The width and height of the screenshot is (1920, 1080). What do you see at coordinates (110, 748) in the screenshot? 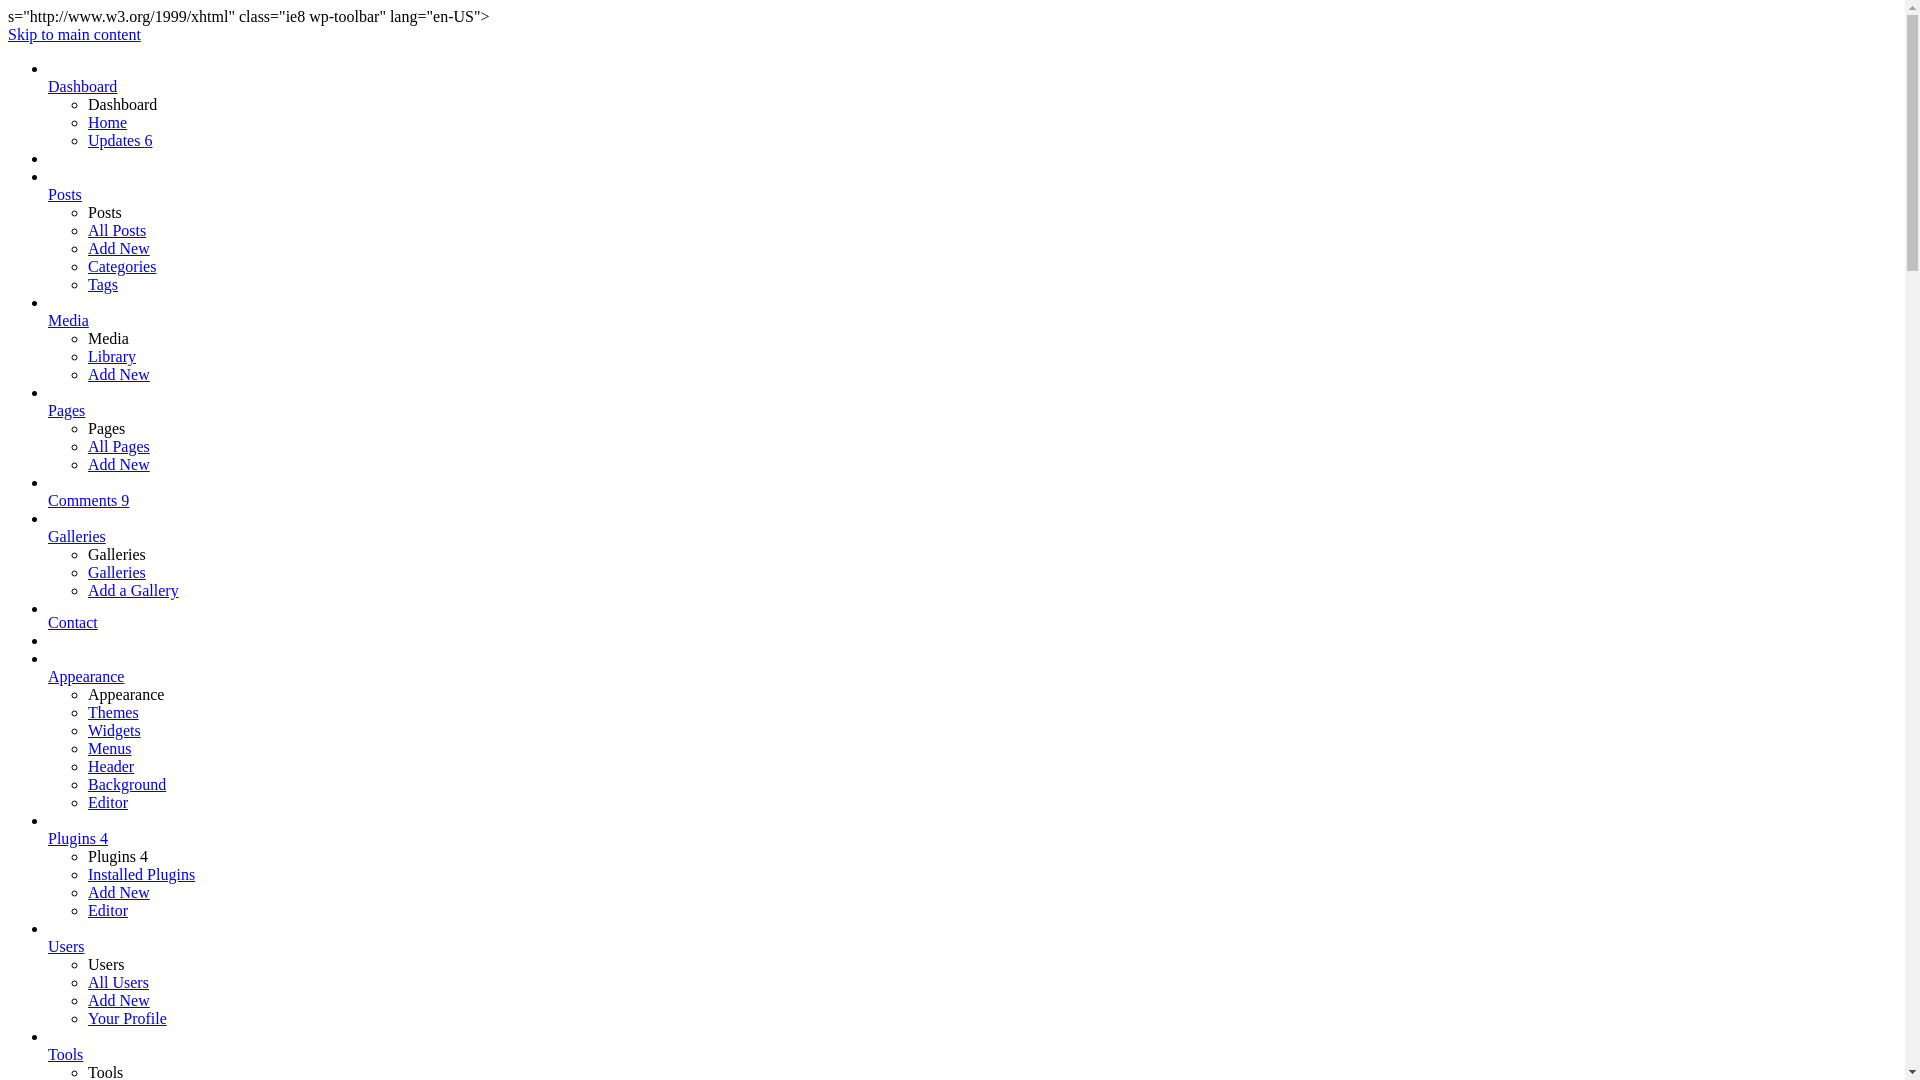
I see `Menus` at bounding box center [110, 748].